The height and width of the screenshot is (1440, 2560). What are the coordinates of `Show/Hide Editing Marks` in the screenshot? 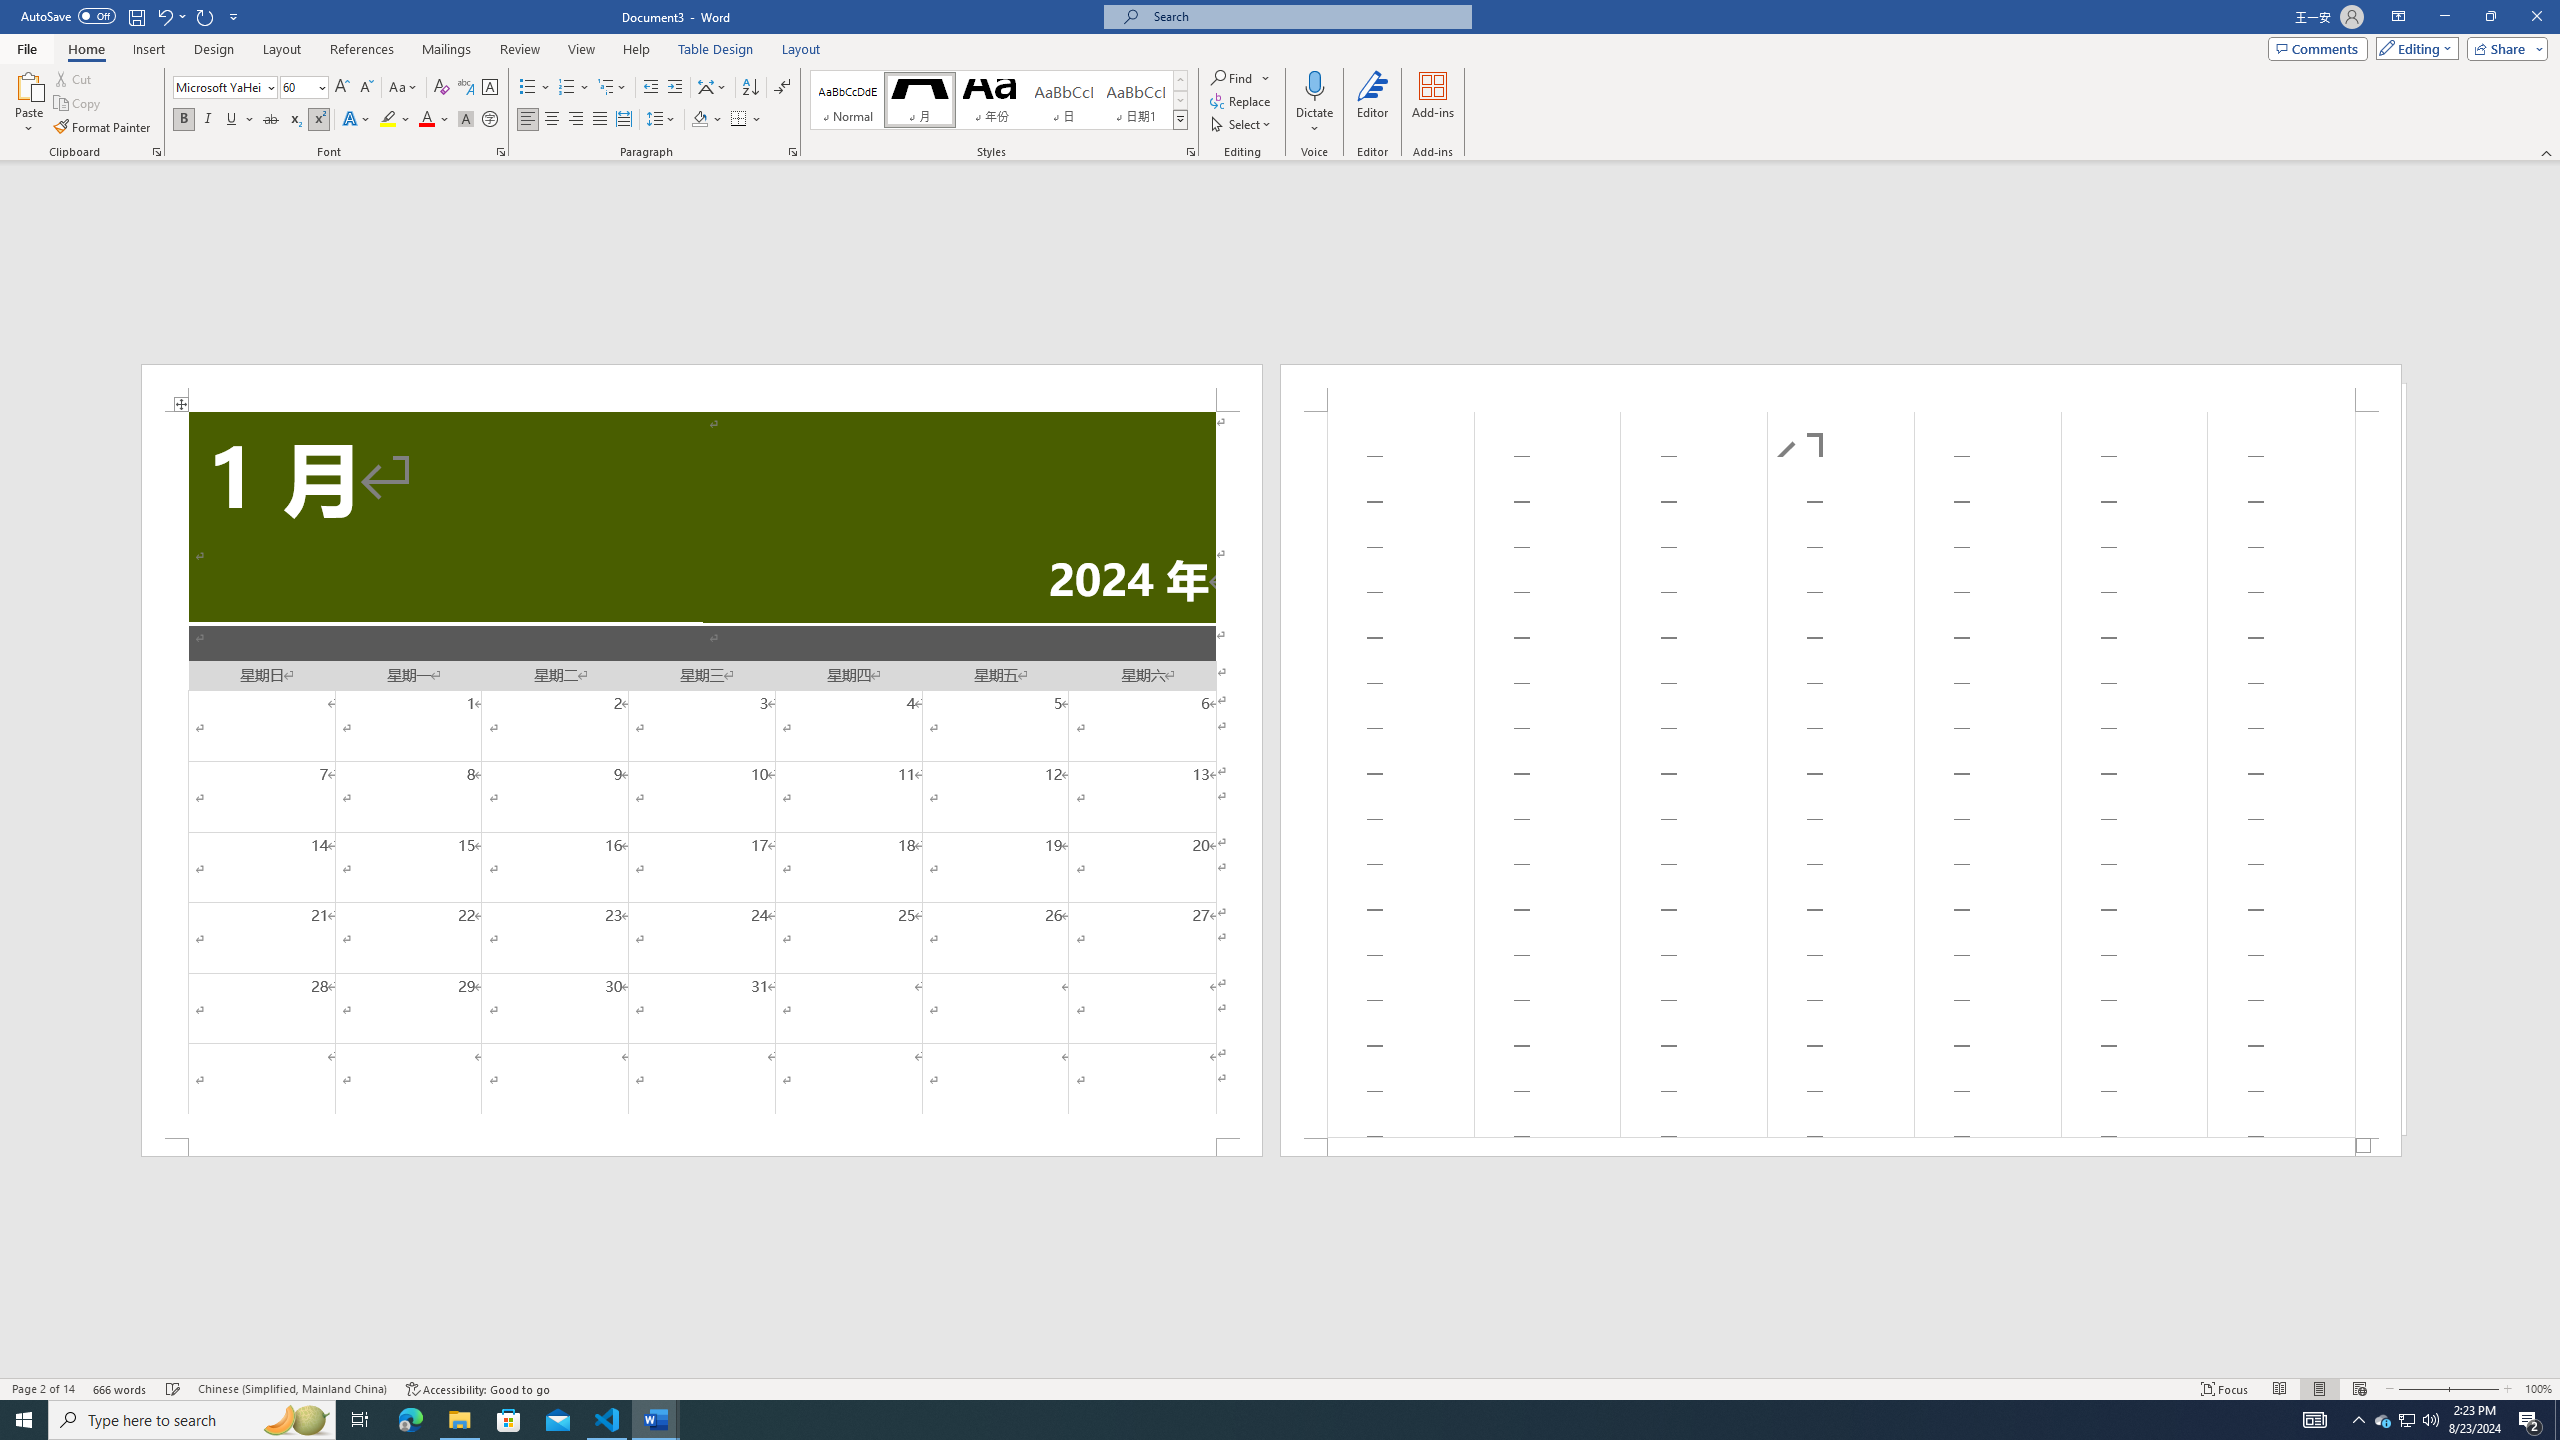 It's located at (782, 88).